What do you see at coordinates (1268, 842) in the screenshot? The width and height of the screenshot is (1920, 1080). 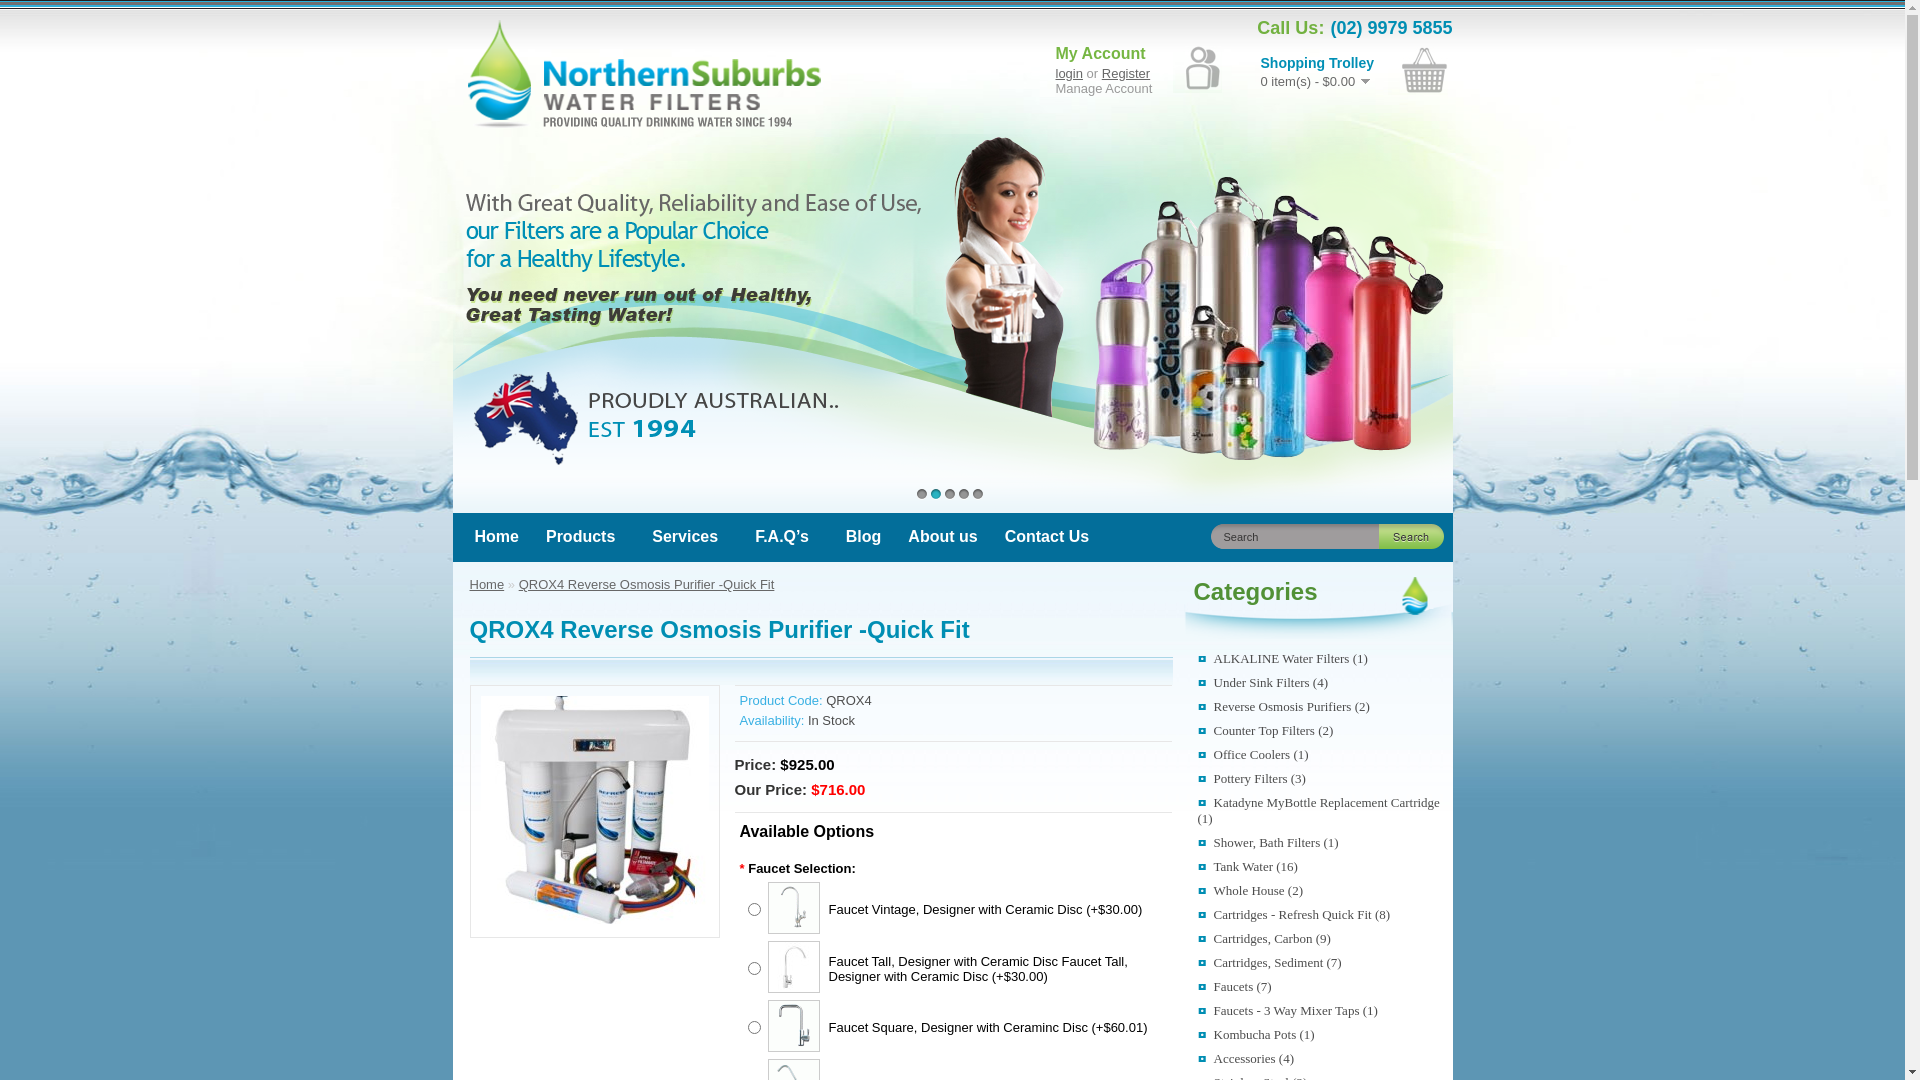 I see `Shower, Bath Filters (1)` at bounding box center [1268, 842].